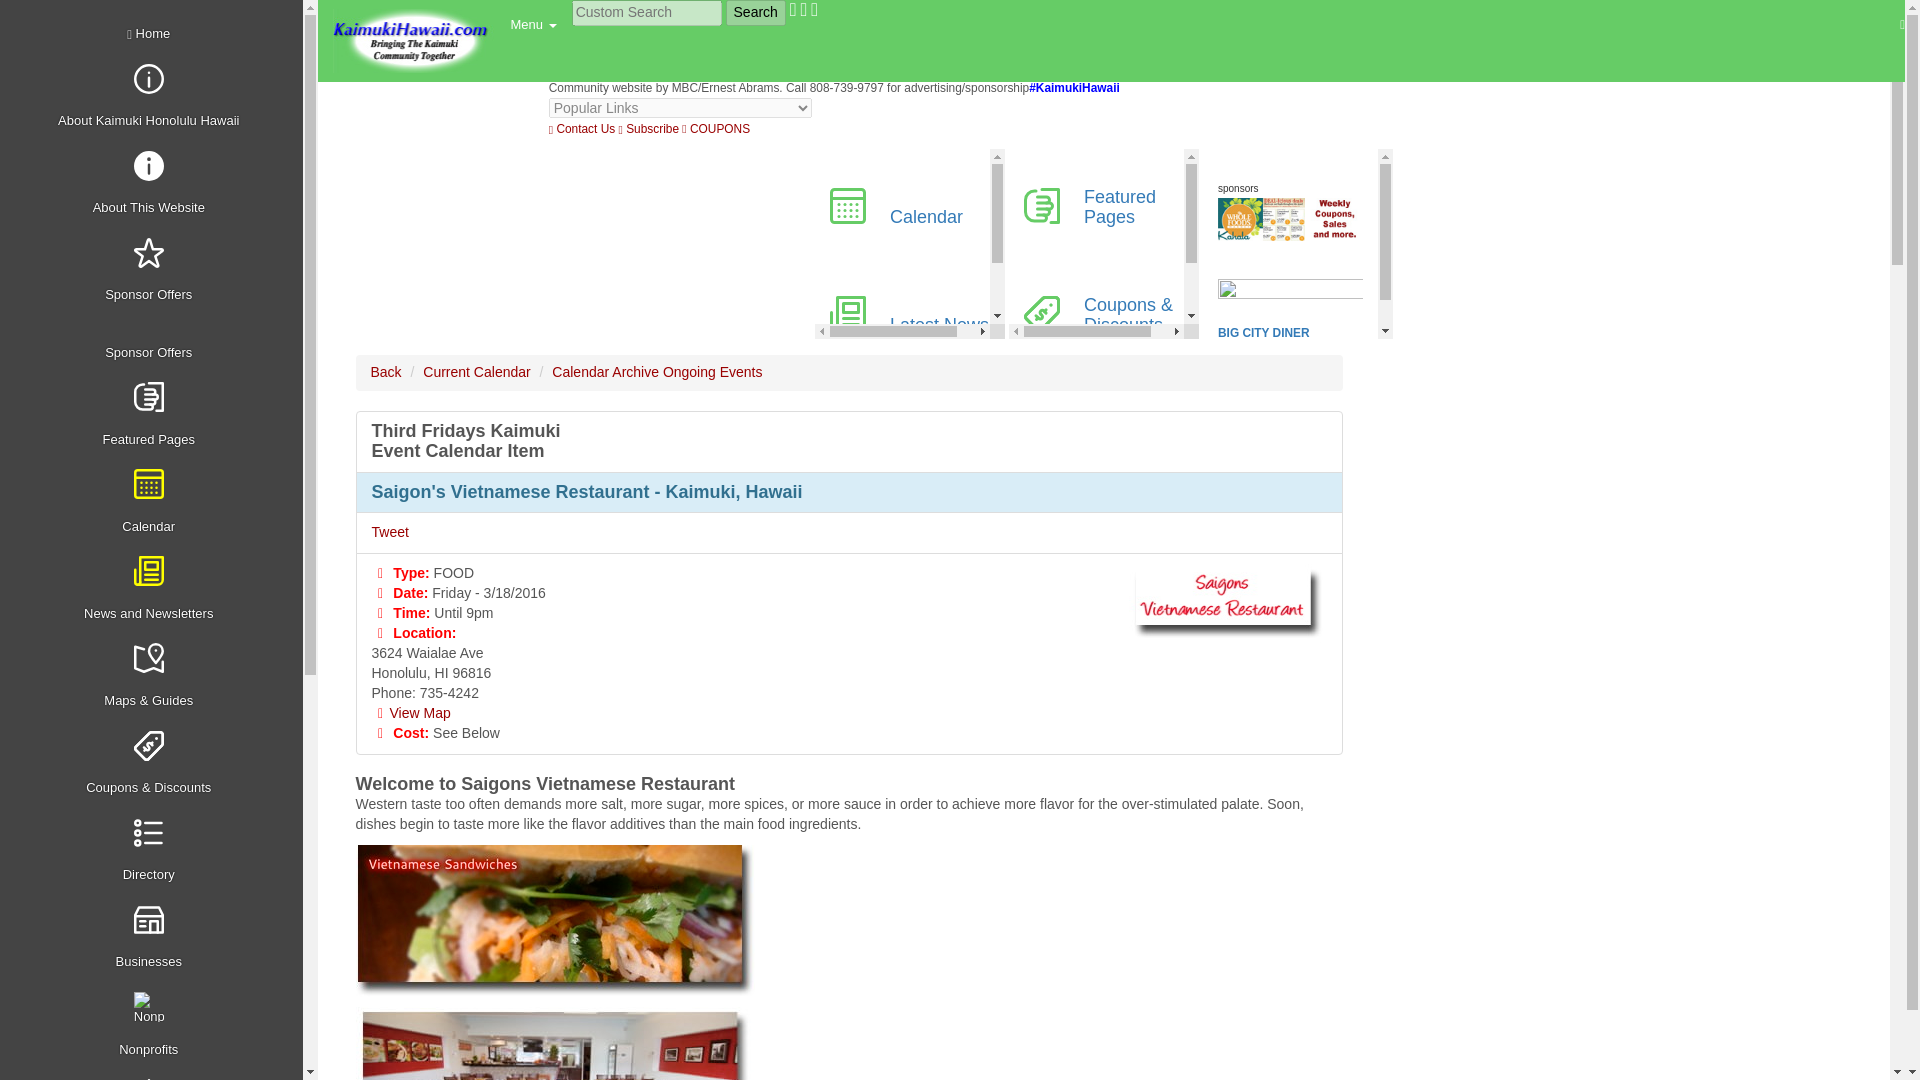  What do you see at coordinates (154, 343) in the screenshot?
I see `Sponsor Offers` at bounding box center [154, 343].